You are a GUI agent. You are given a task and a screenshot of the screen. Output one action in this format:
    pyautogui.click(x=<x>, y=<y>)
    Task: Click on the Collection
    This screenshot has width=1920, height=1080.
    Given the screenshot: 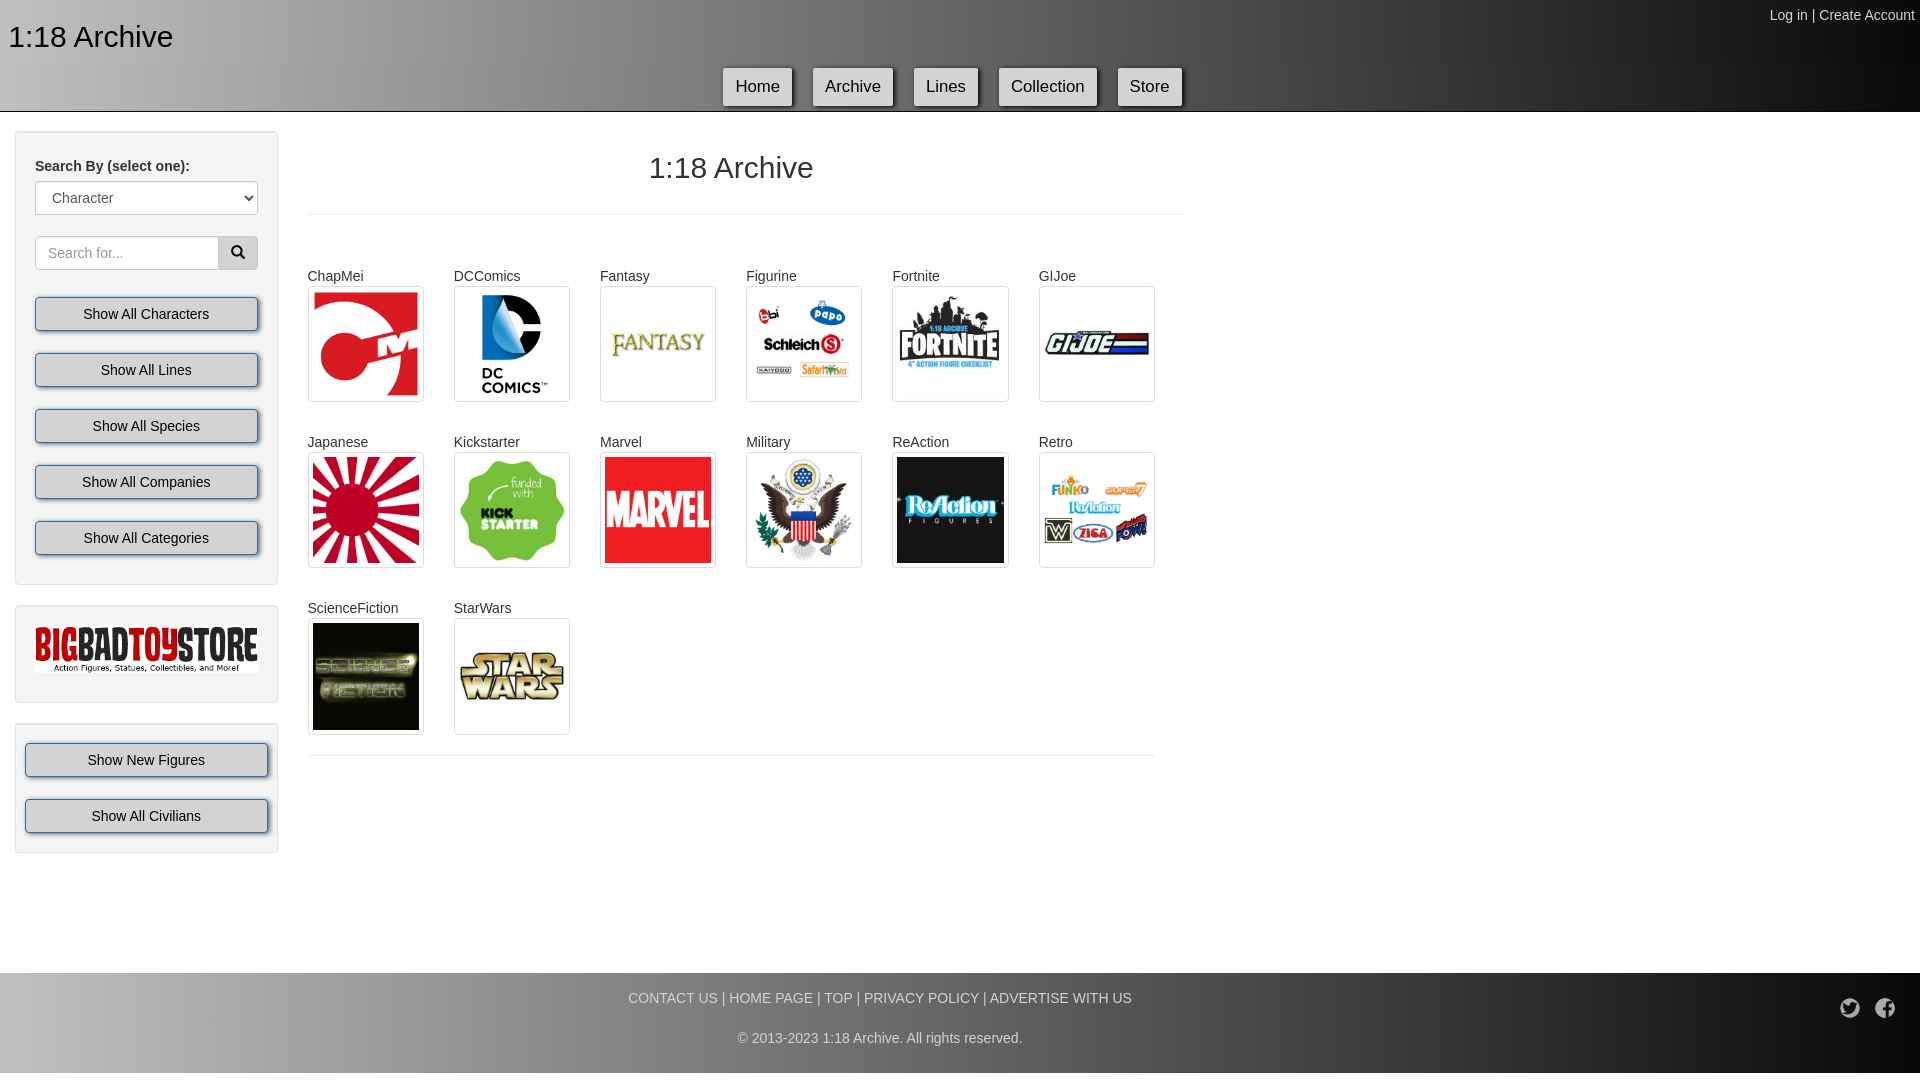 What is the action you would take?
    pyautogui.click(x=1048, y=87)
    